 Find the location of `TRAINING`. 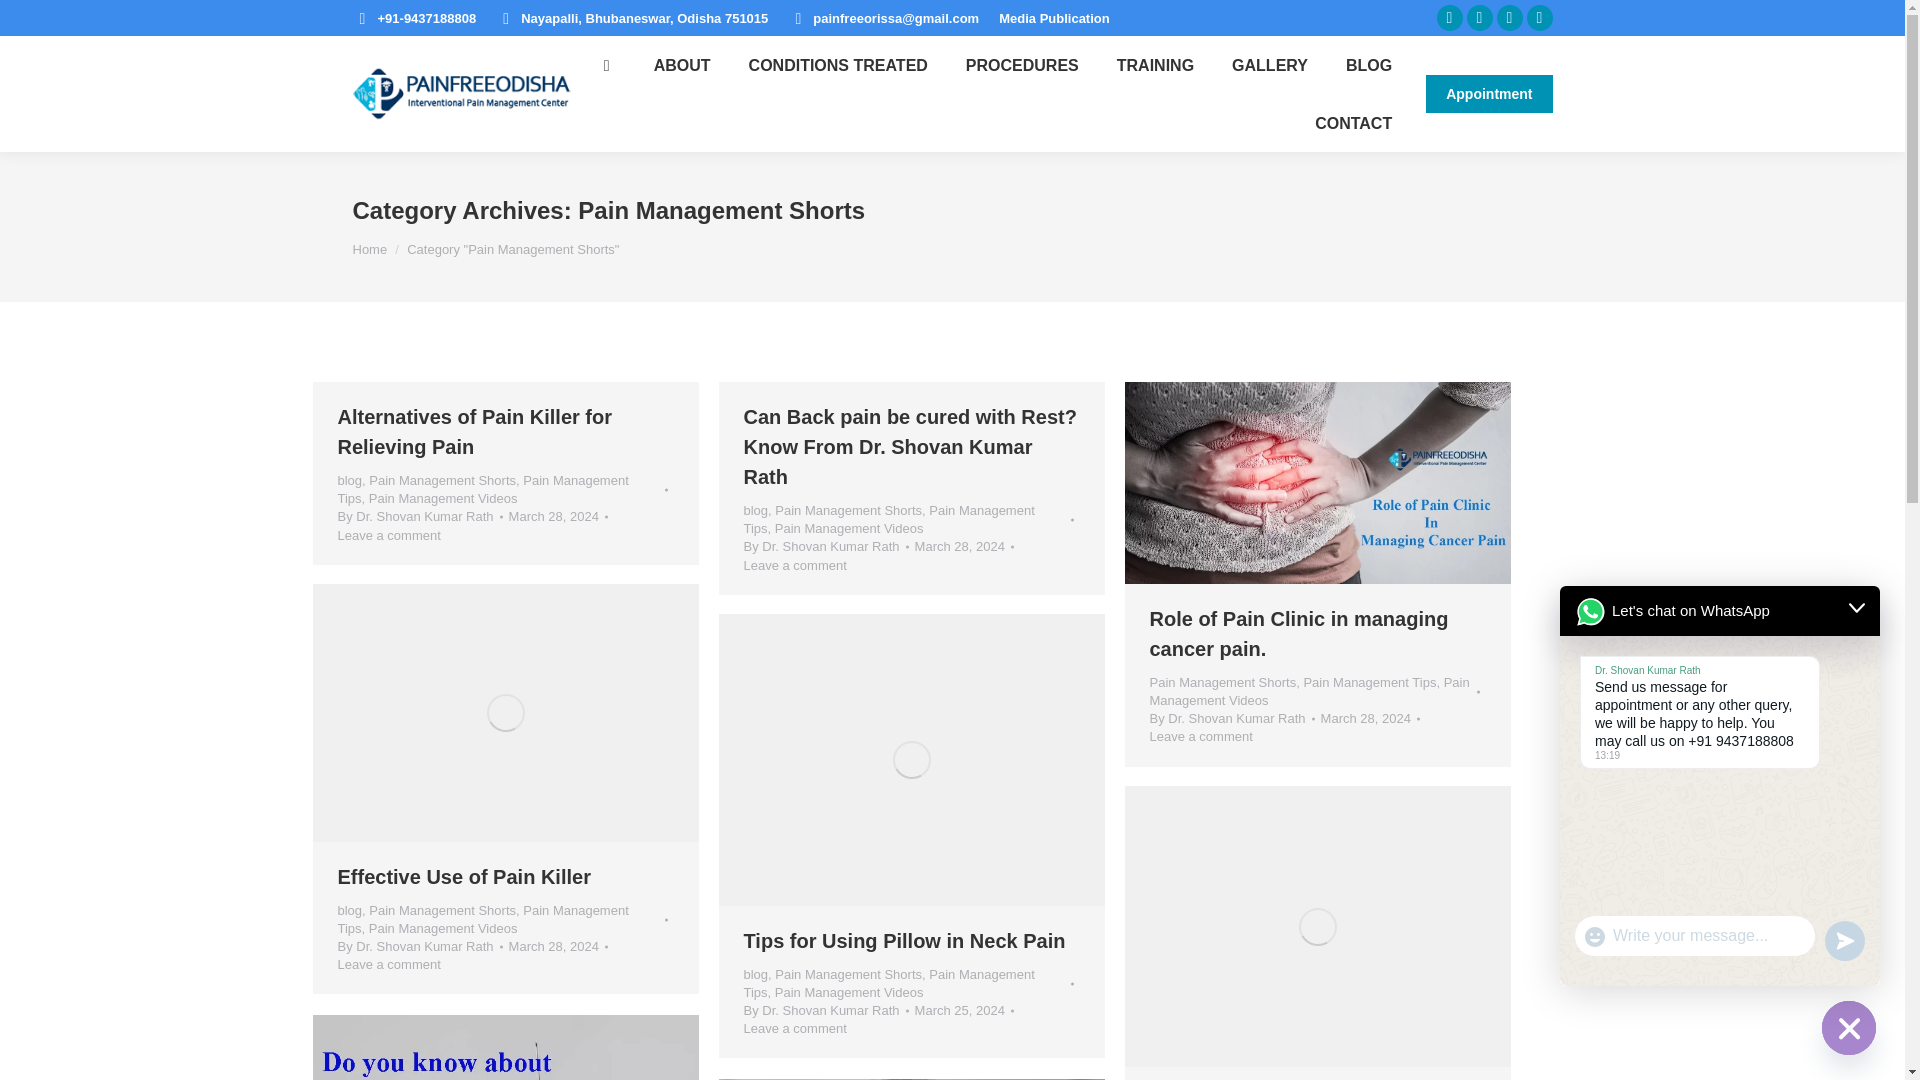

TRAINING is located at coordinates (1154, 65).